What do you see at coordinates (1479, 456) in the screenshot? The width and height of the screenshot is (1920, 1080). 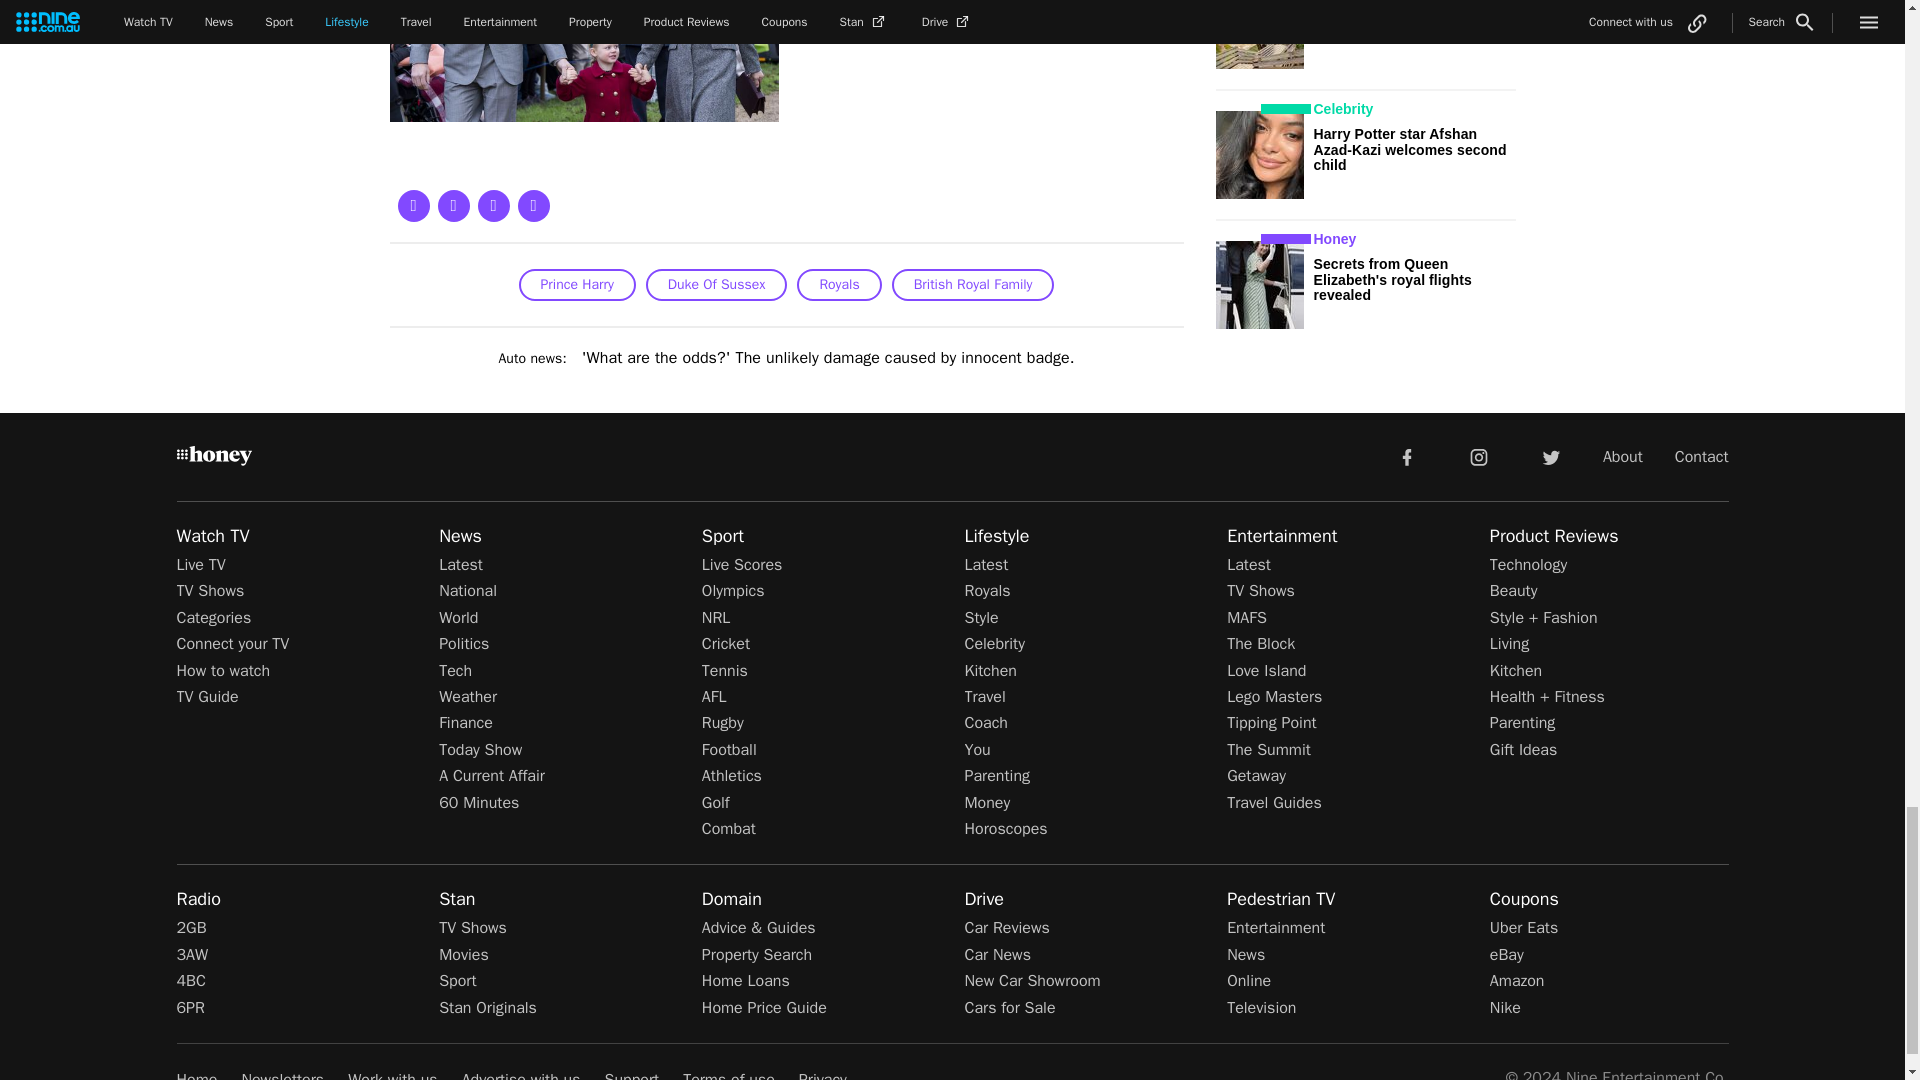 I see `instagram` at bounding box center [1479, 456].